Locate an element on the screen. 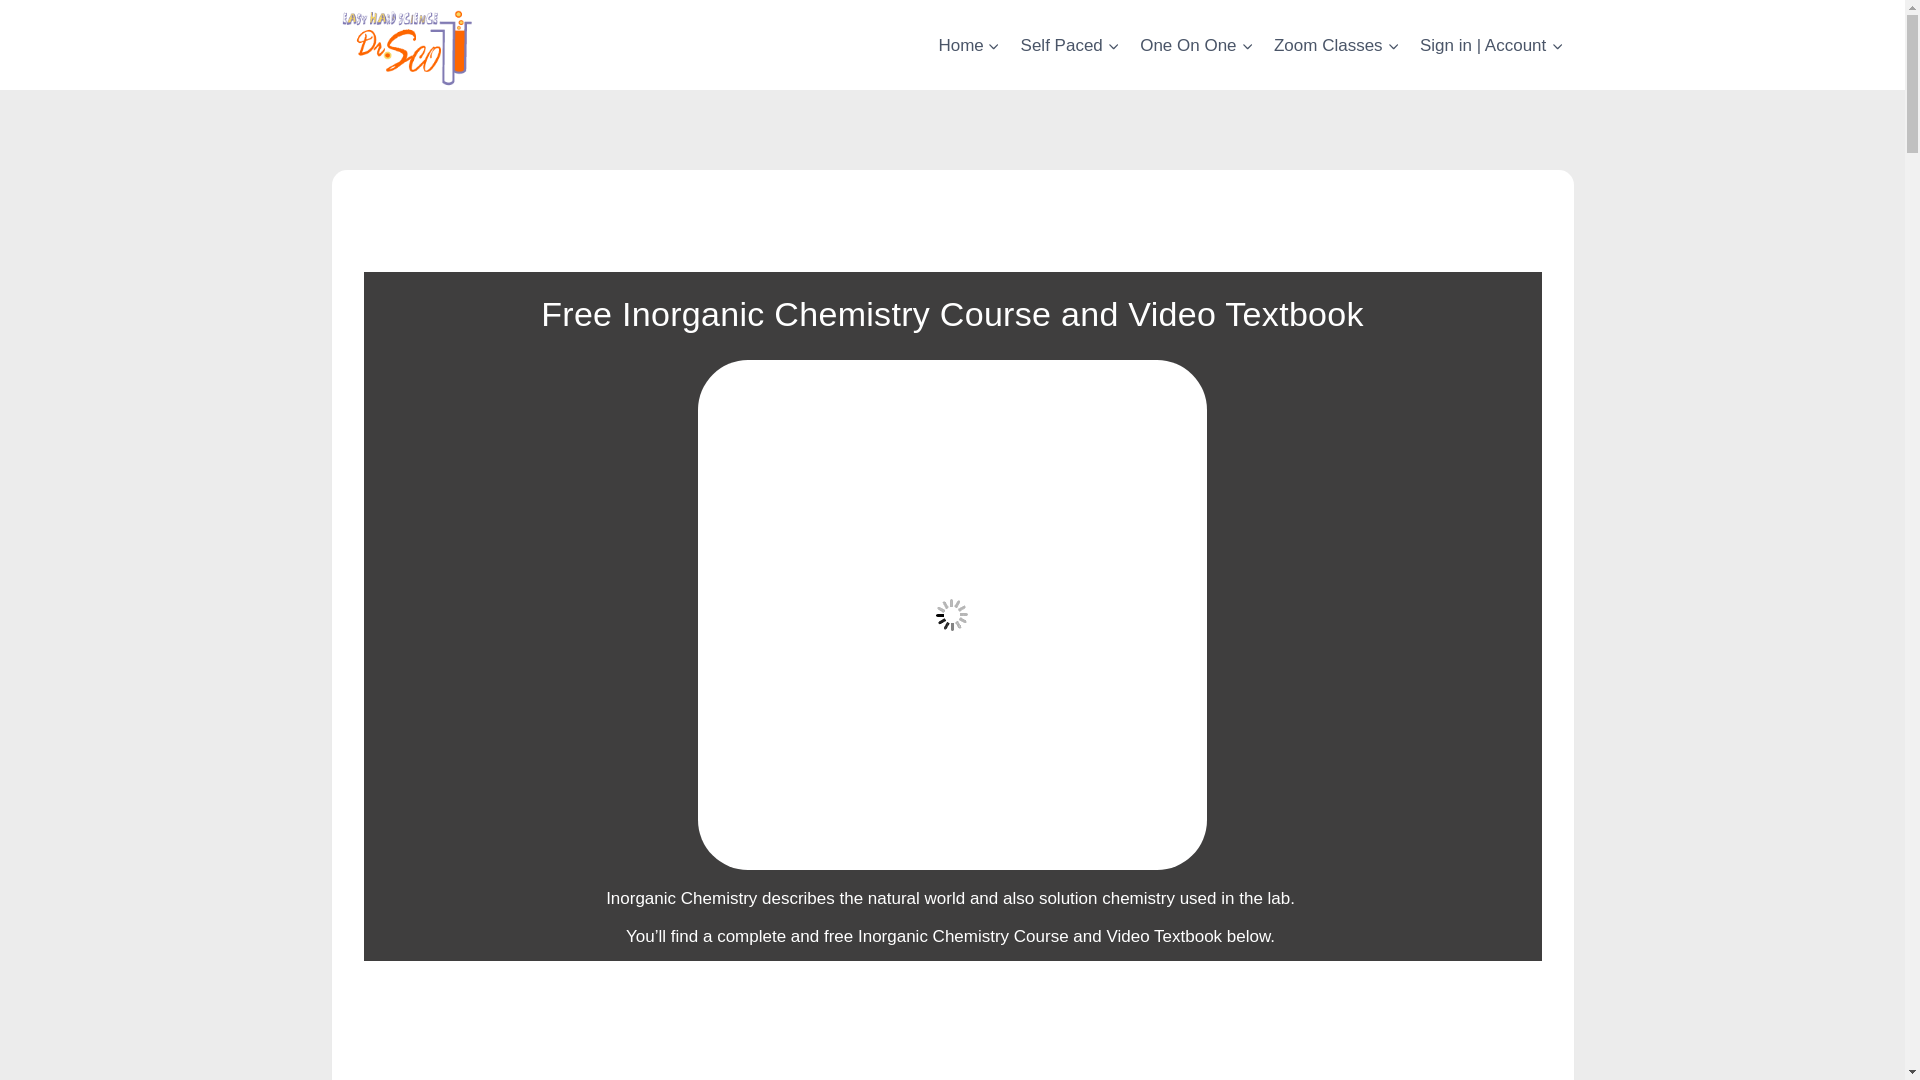 The image size is (1920, 1080). Home is located at coordinates (969, 44).